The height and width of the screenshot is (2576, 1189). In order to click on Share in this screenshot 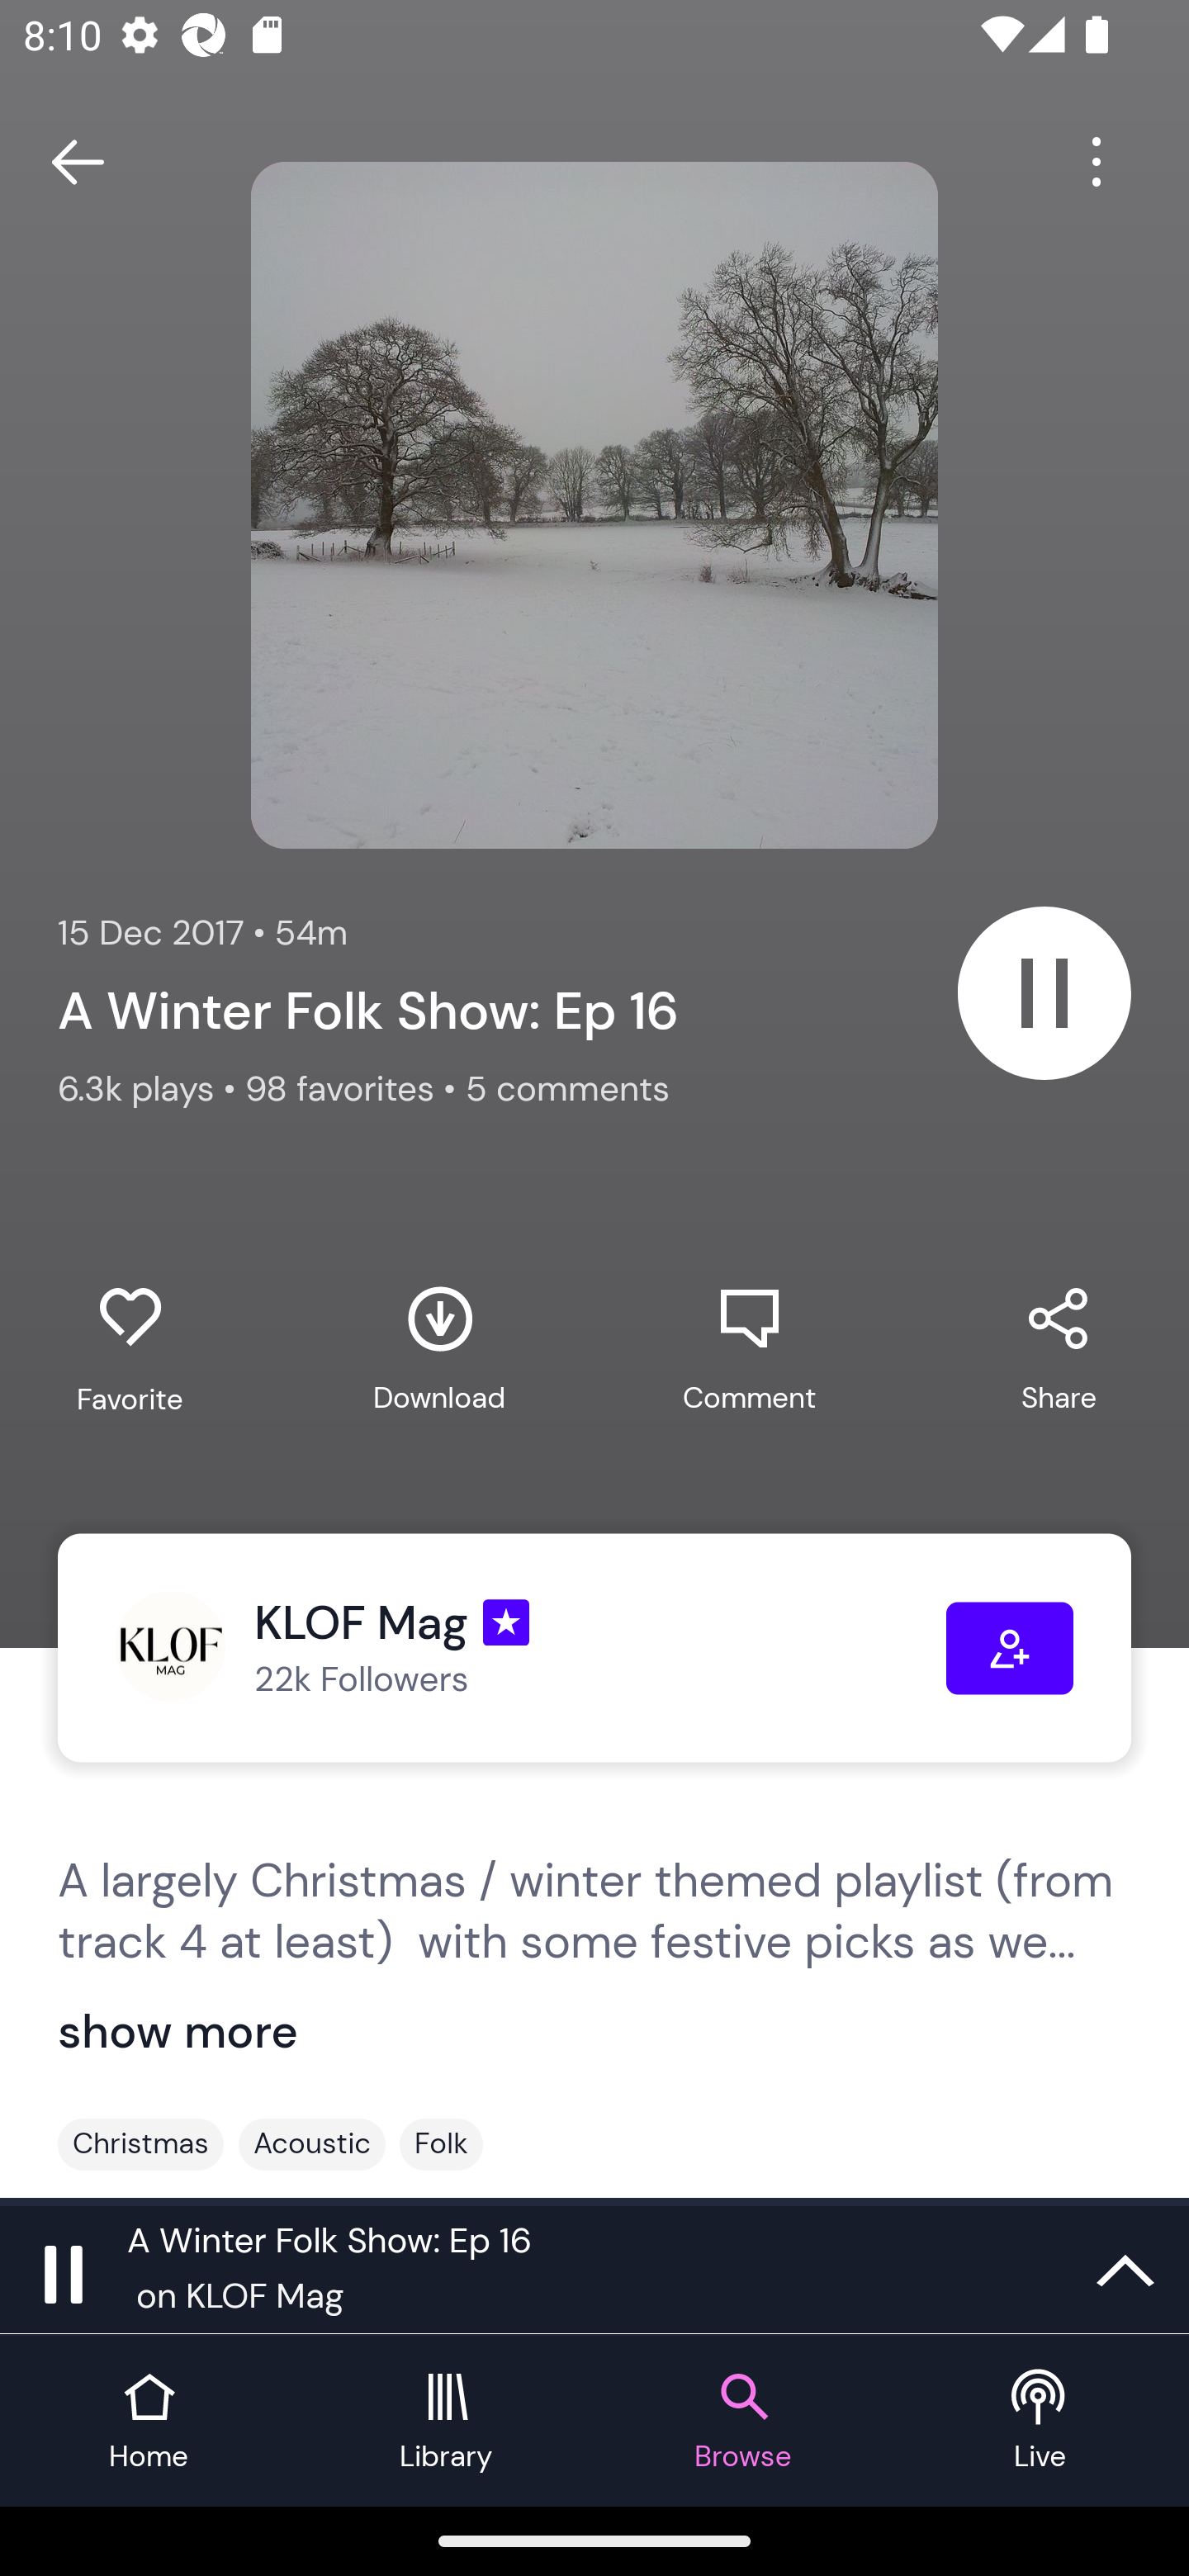, I will do `click(1059, 1349)`.